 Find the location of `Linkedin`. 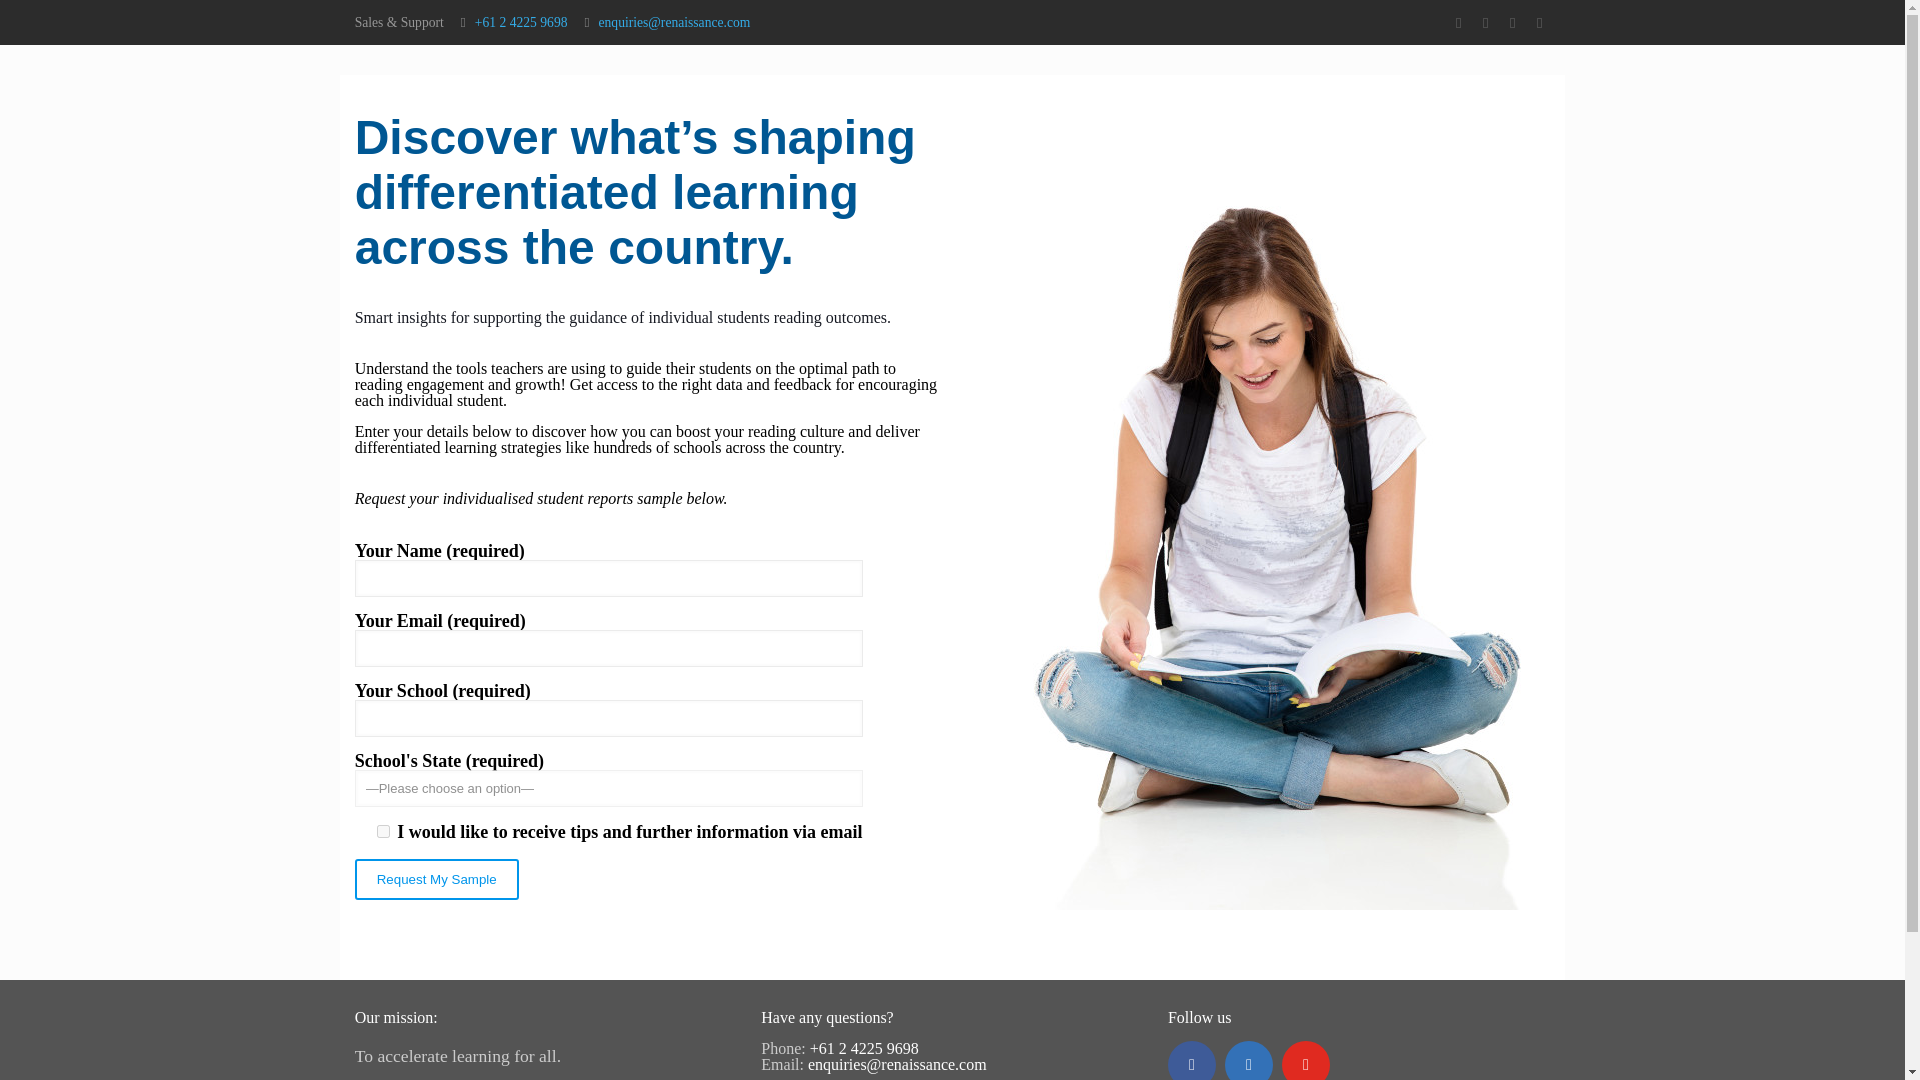

Linkedin is located at coordinates (1248, 1060).